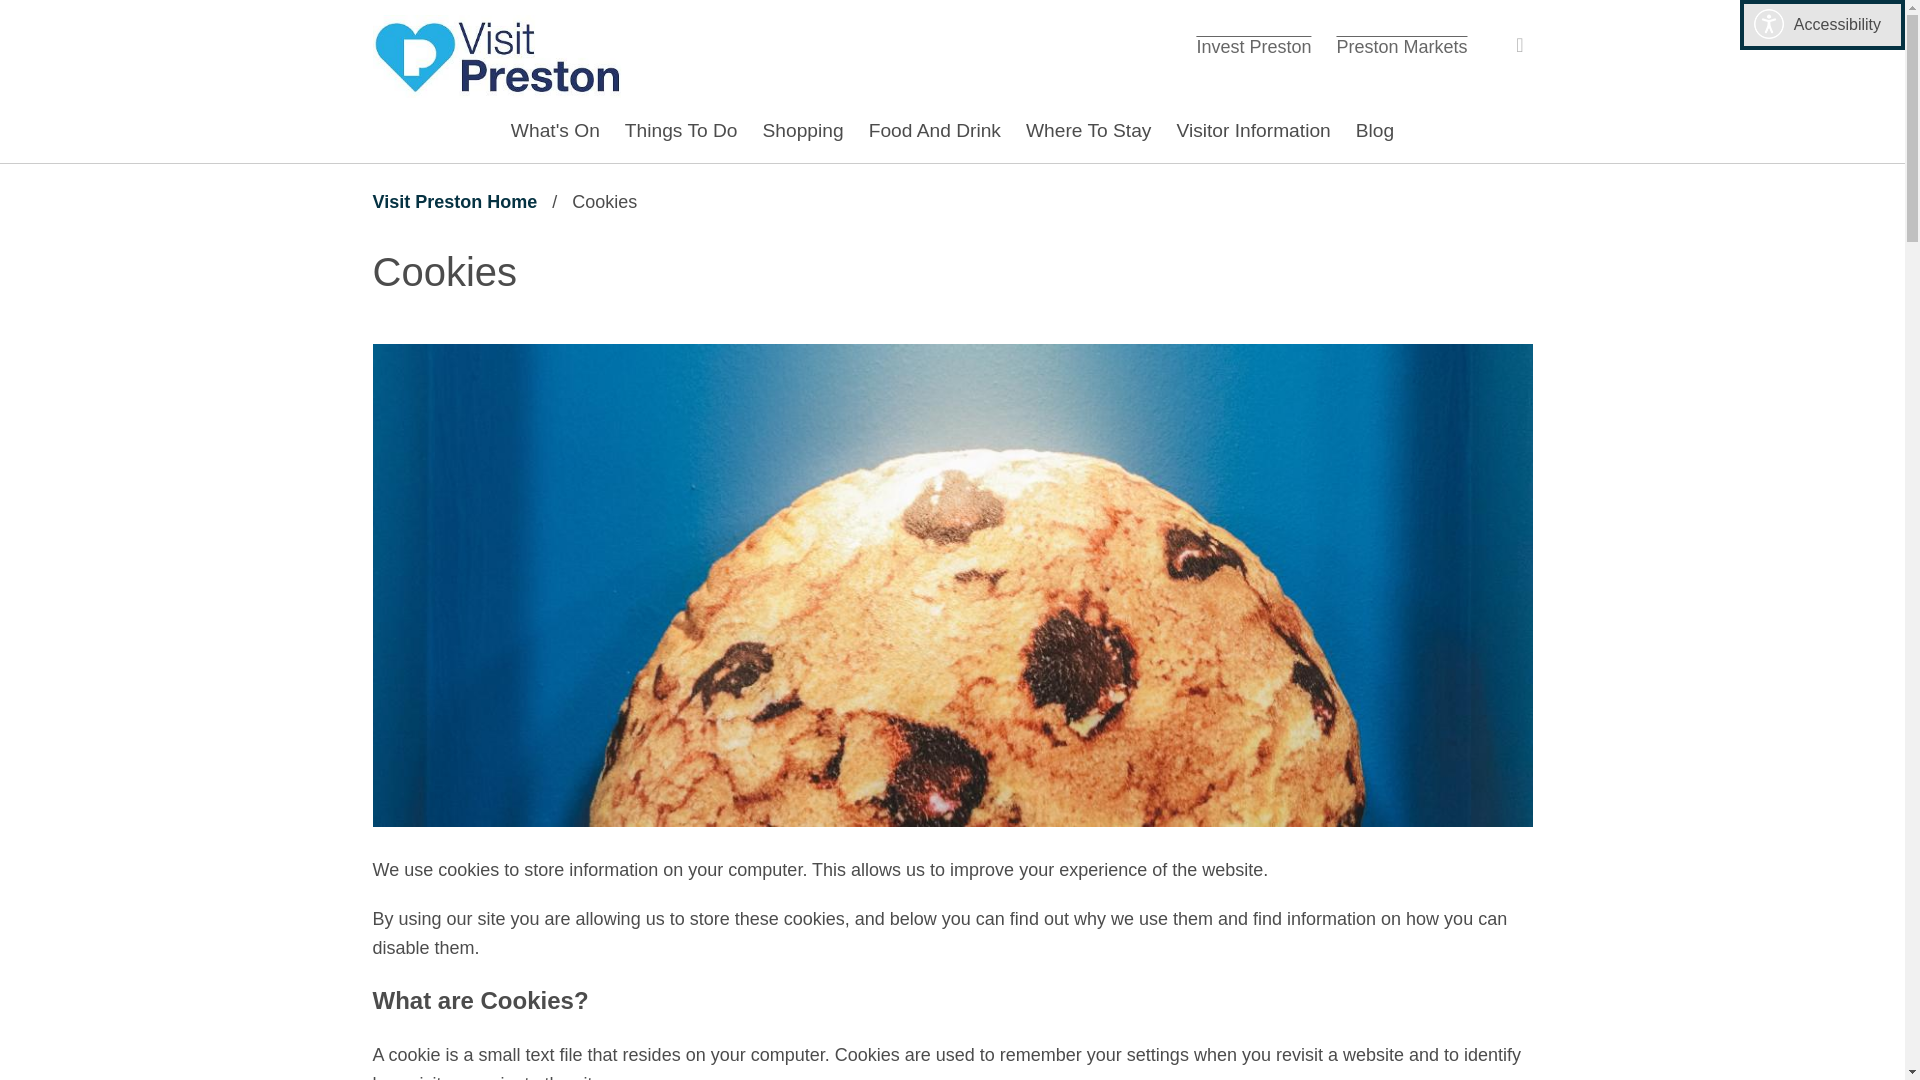 The height and width of the screenshot is (1080, 1920). Describe the element at coordinates (803, 130) in the screenshot. I see `Search this website` at that location.